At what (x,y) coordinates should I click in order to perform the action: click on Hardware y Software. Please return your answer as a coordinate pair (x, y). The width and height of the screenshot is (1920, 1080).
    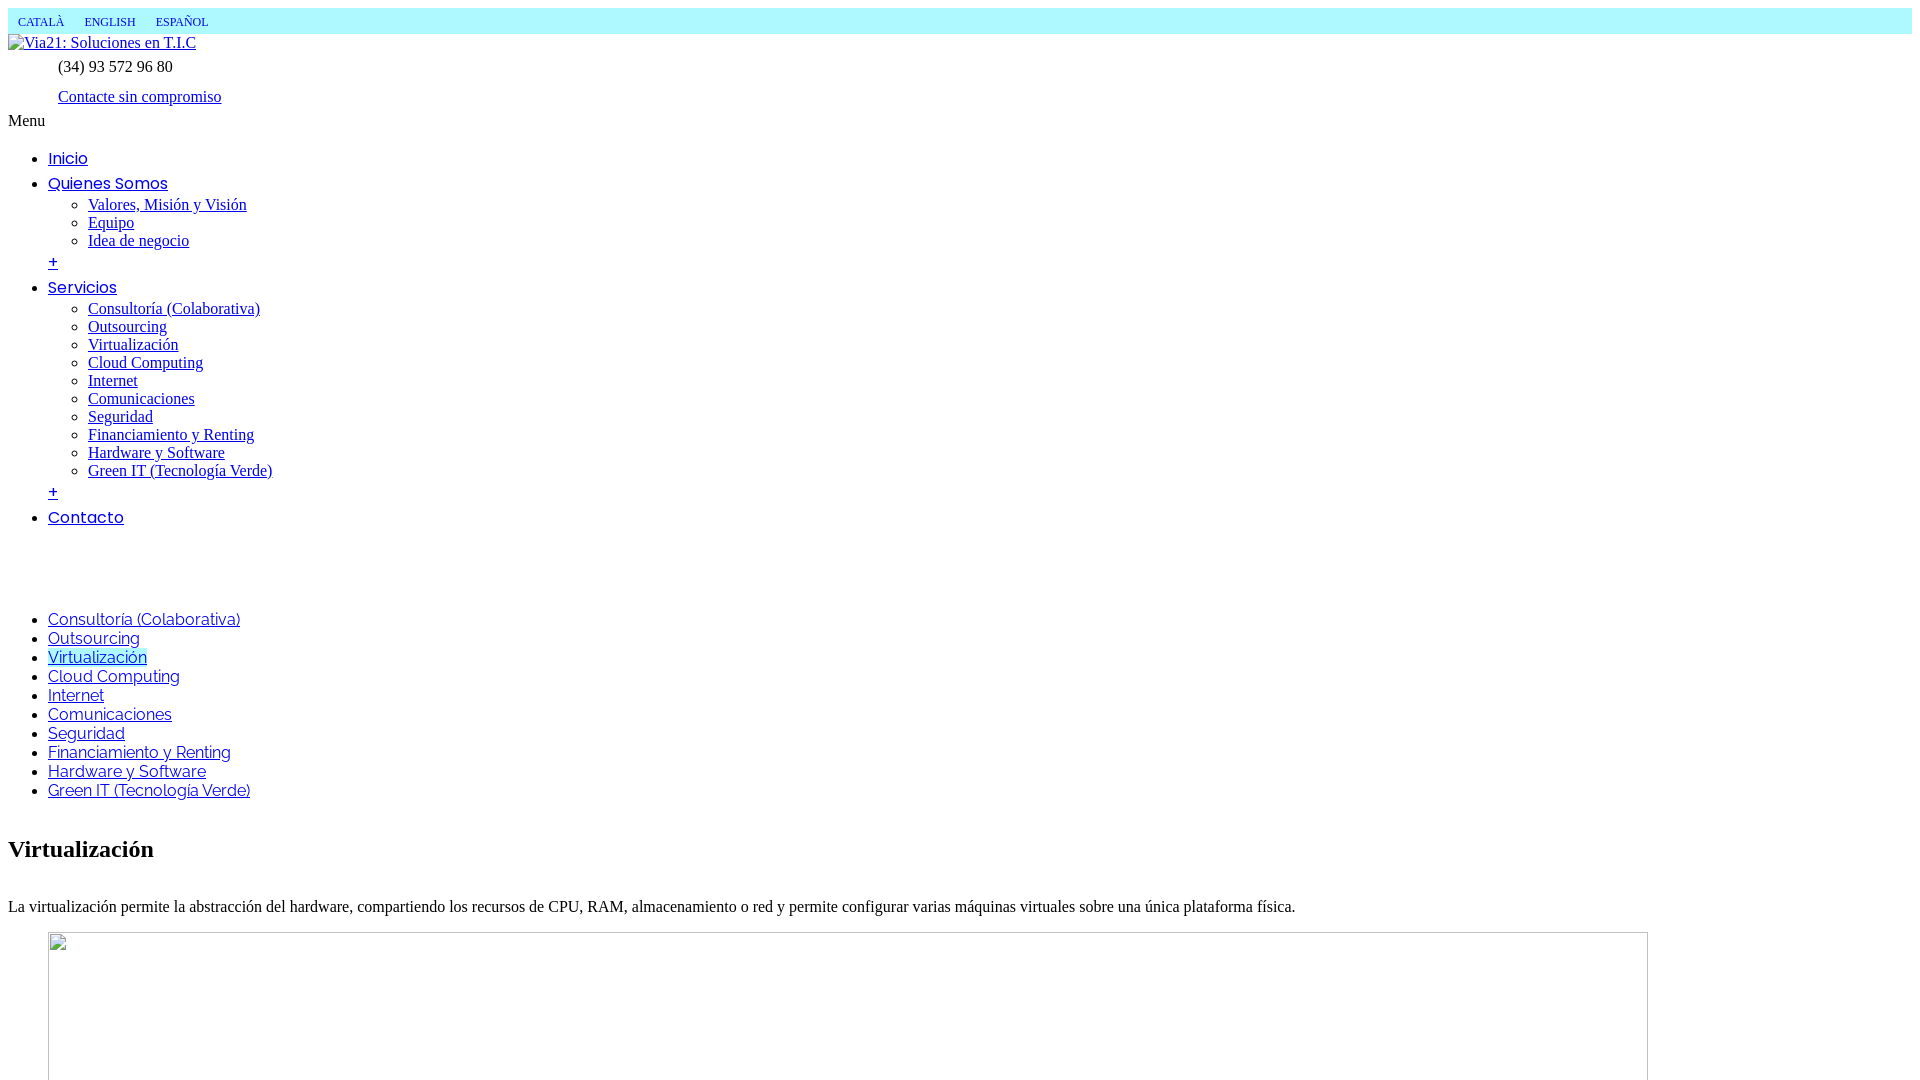
    Looking at the image, I should click on (127, 772).